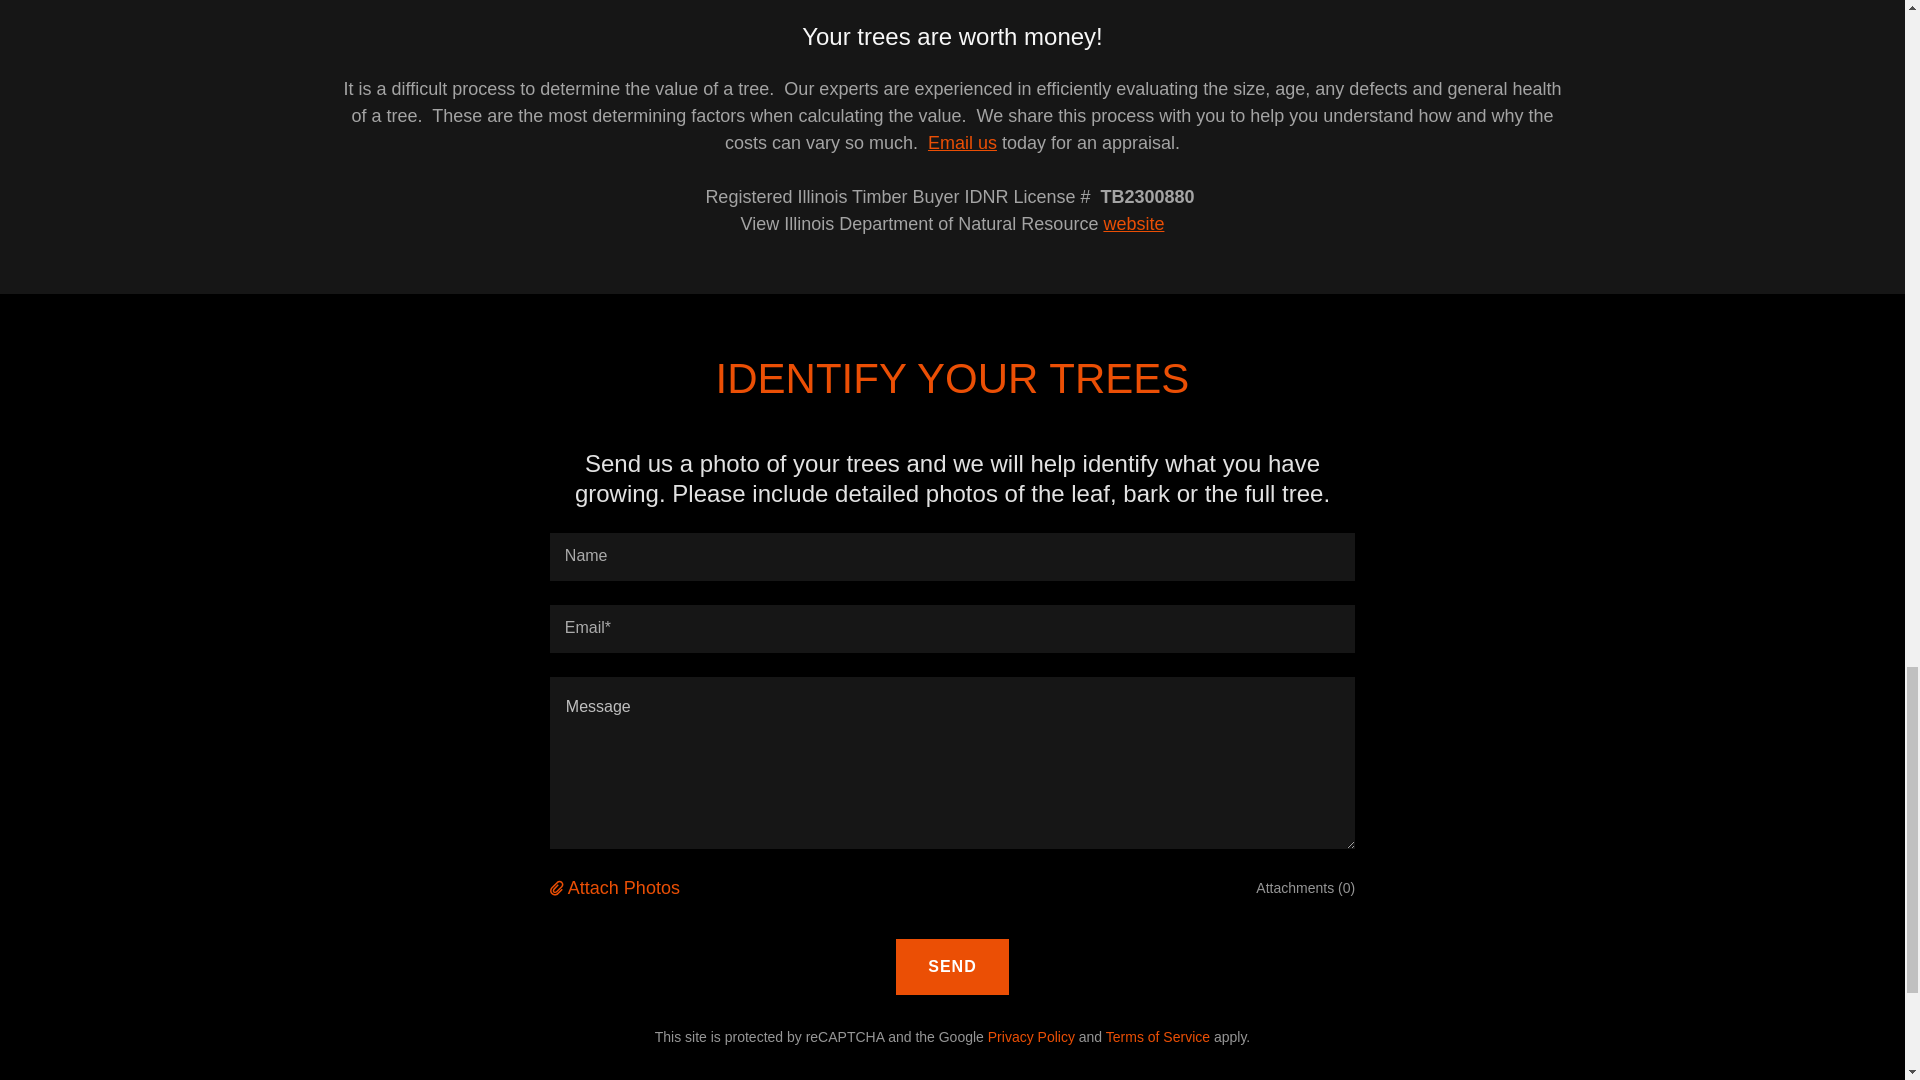  What do you see at coordinates (952, 966) in the screenshot?
I see `SEND` at bounding box center [952, 966].